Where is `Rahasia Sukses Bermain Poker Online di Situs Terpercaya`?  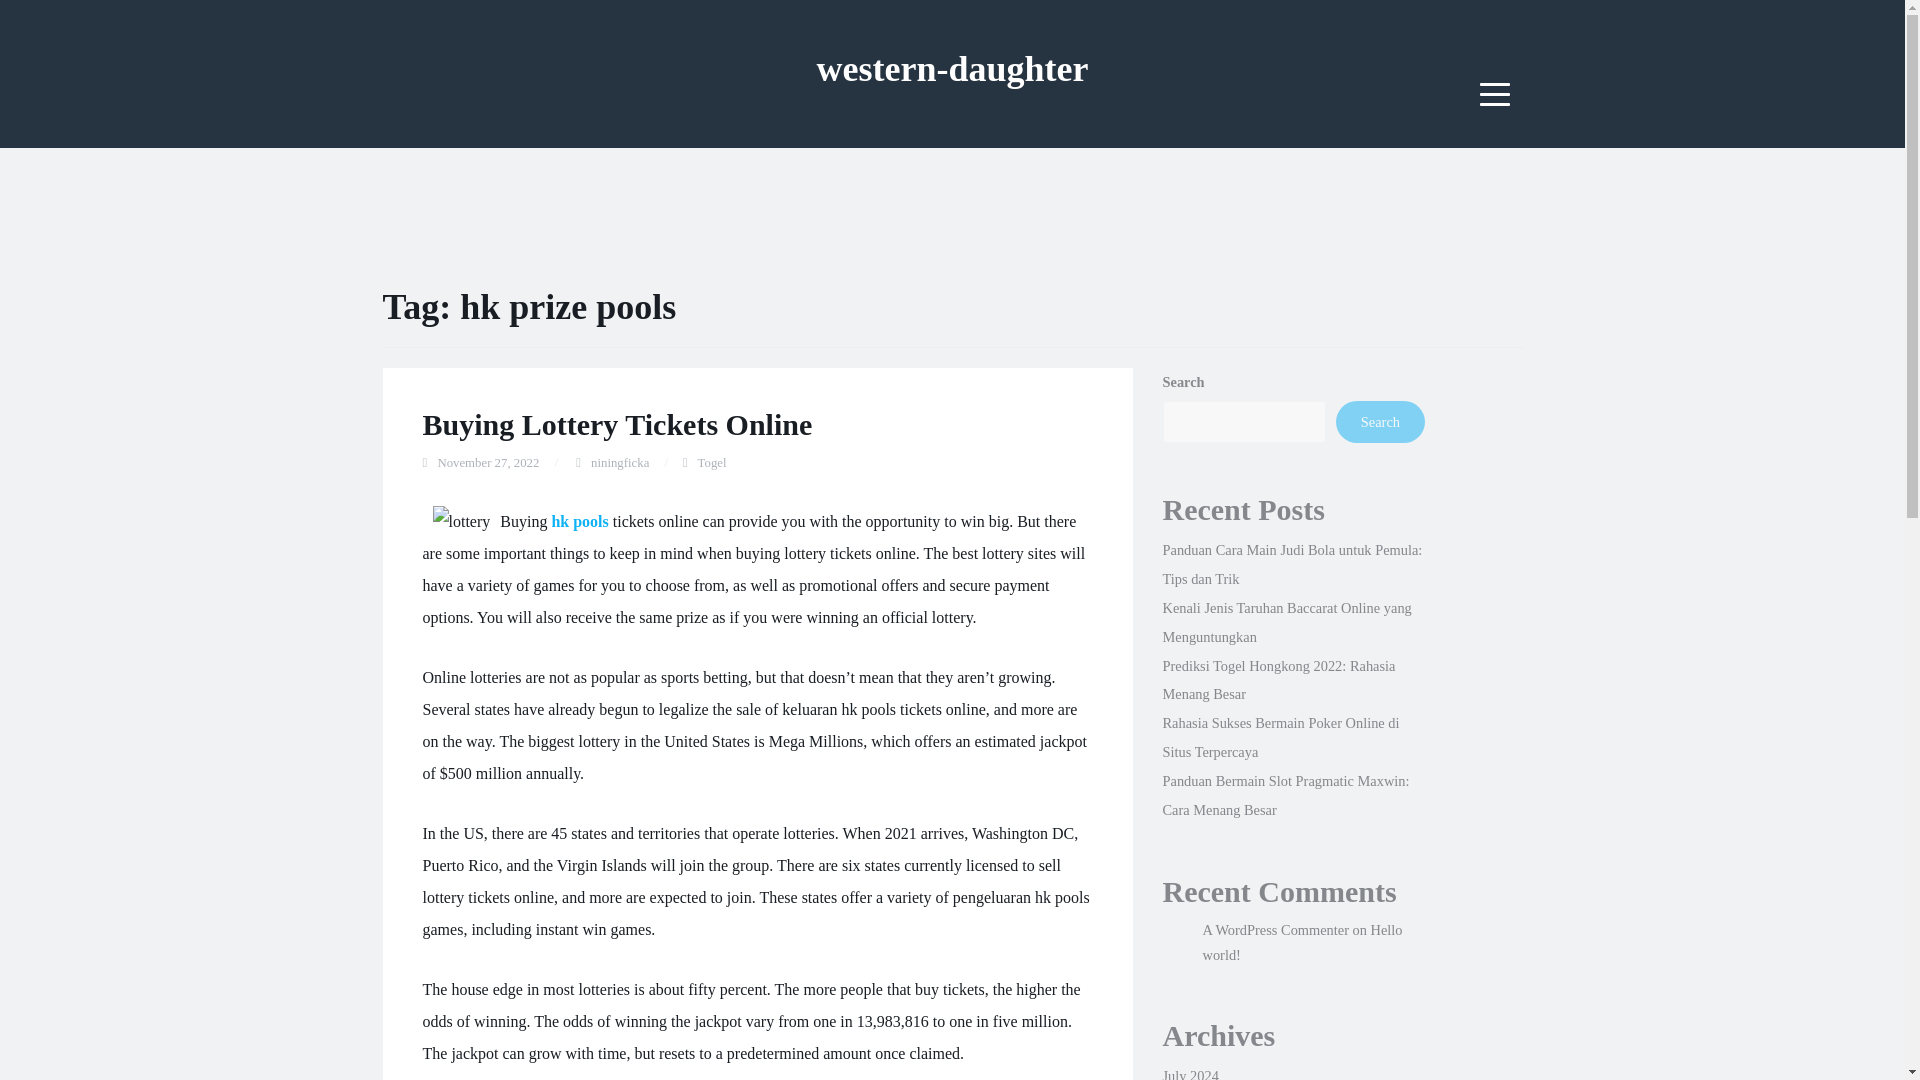
Rahasia Sukses Bermain Poker Online di Situs Terpercaya is located at coordinates (1280, 737).